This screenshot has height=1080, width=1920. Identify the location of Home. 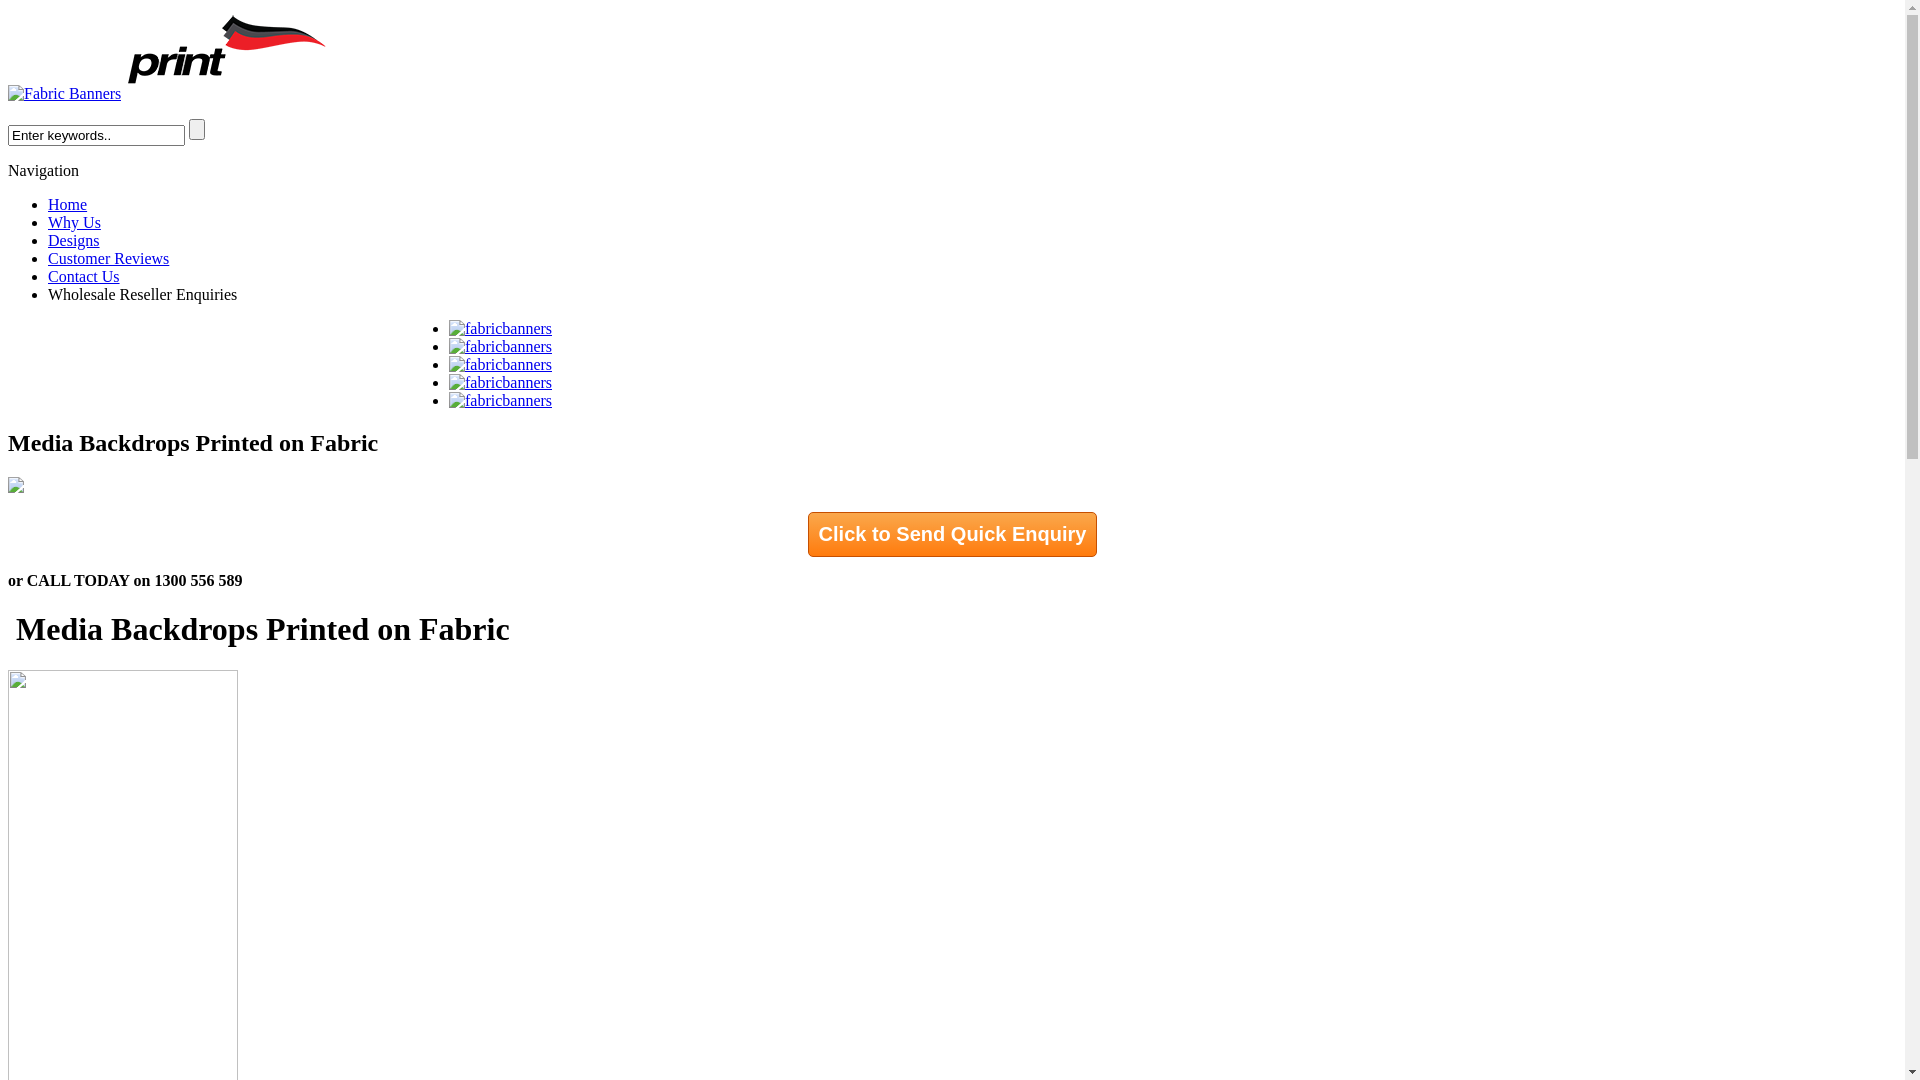
(68, 204).